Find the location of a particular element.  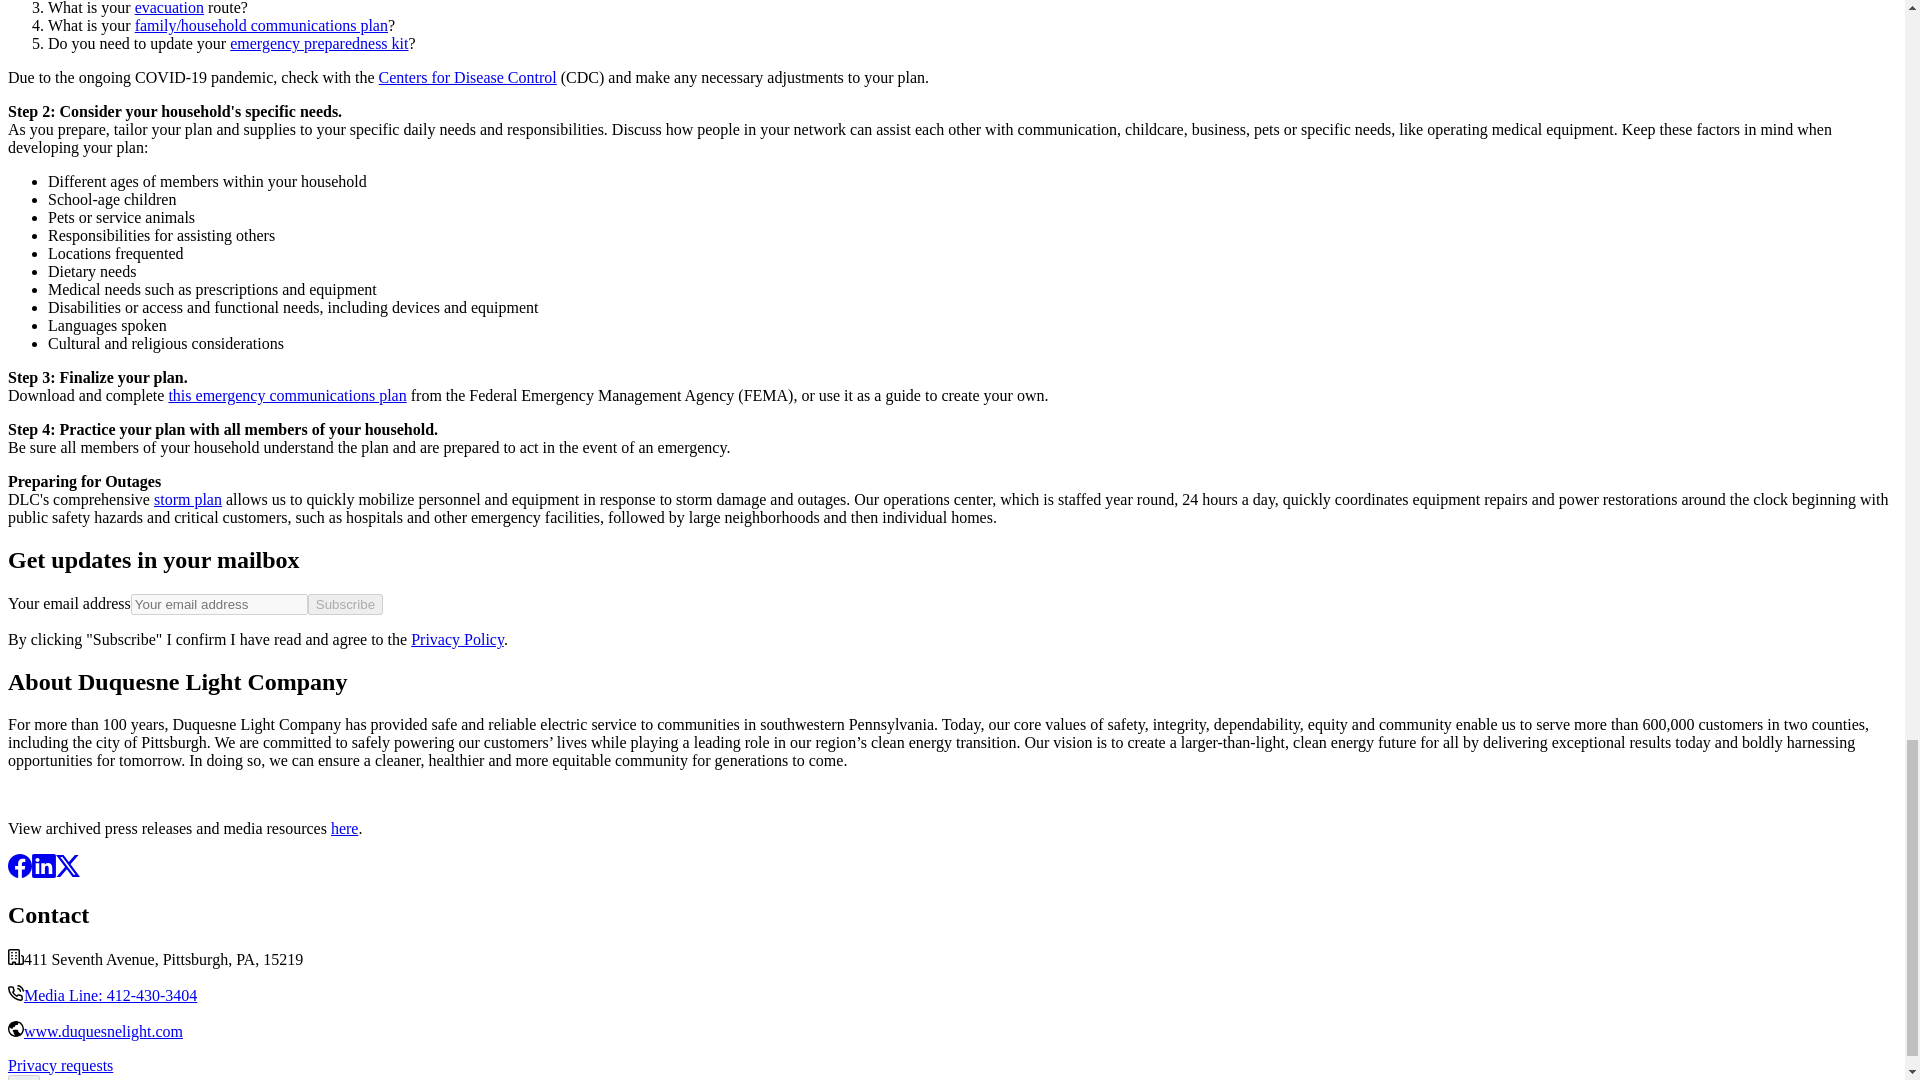

here is located at coordinates (344, 828).